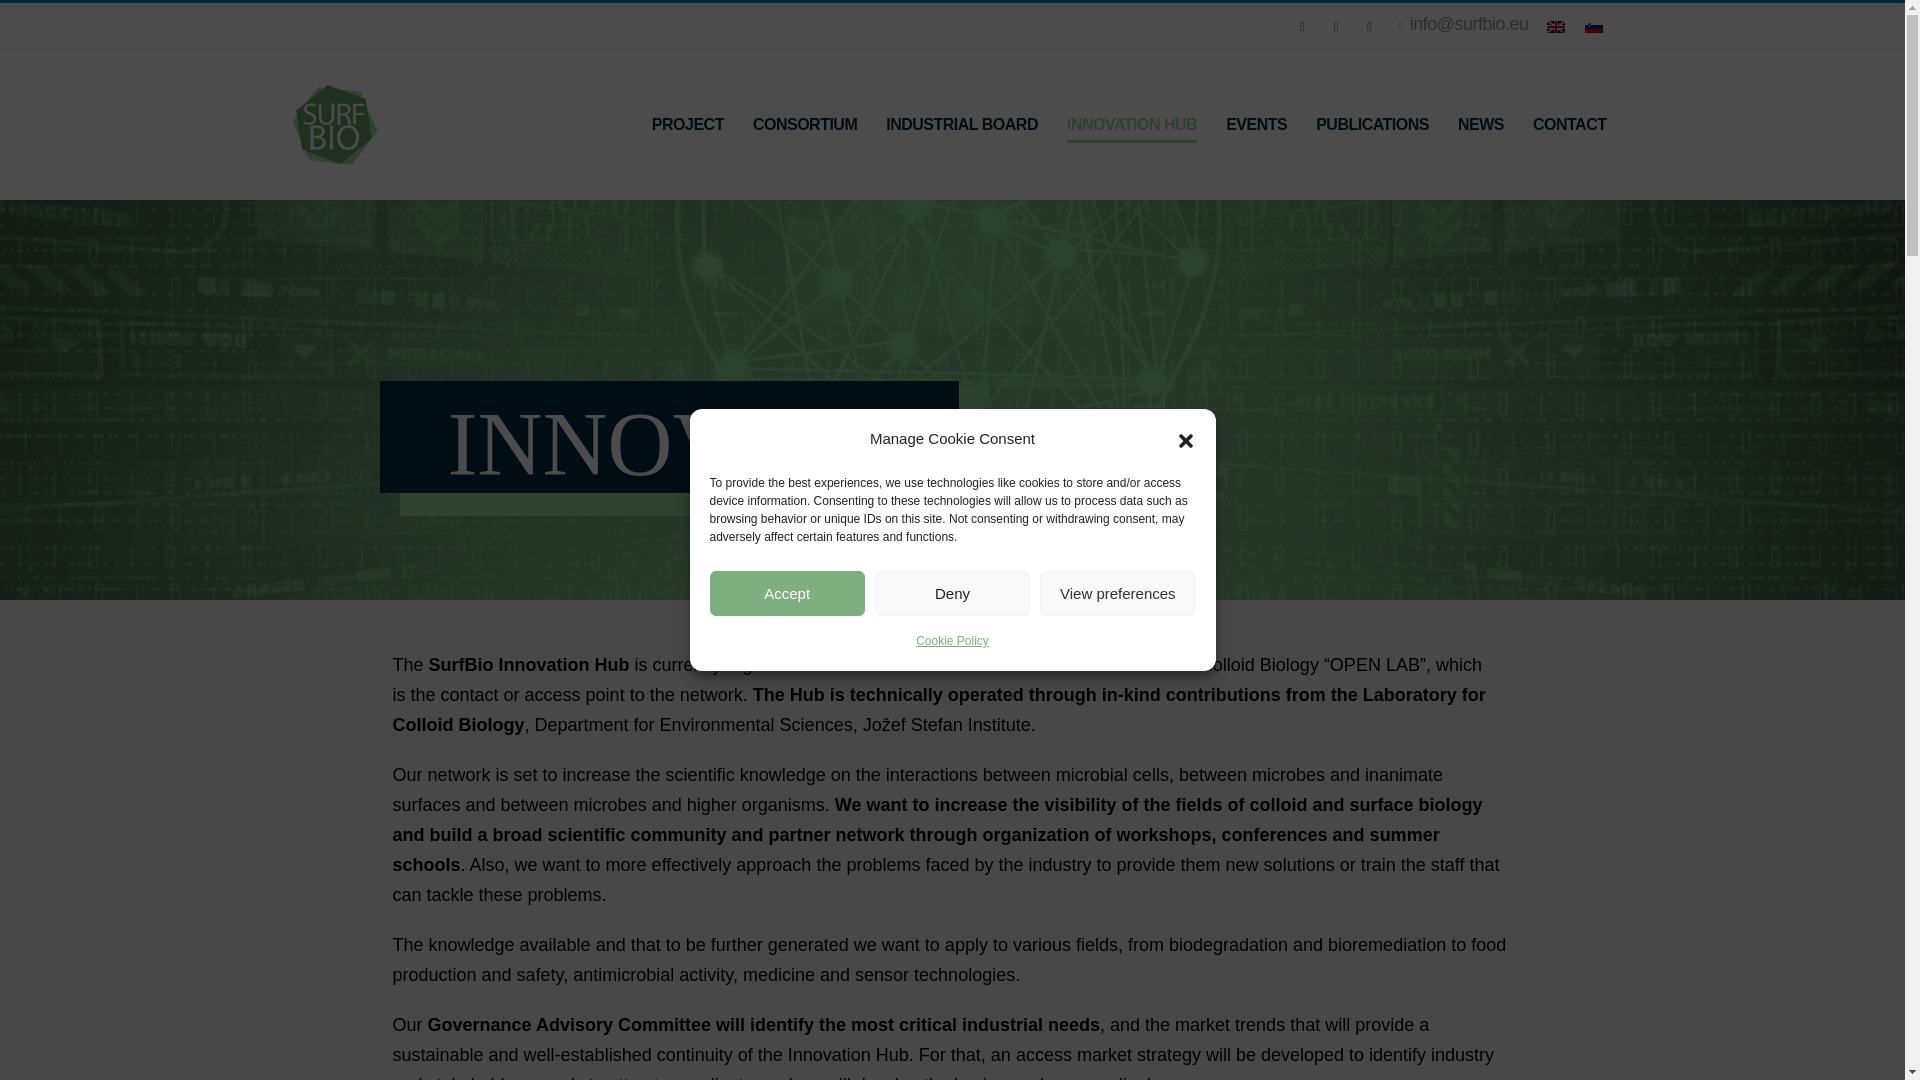 The image size is (1920, 1080). What do you see at coordinates (1569, 125) in the screenshot?
I see `CONTACT` at bounding box center [1569, 125].